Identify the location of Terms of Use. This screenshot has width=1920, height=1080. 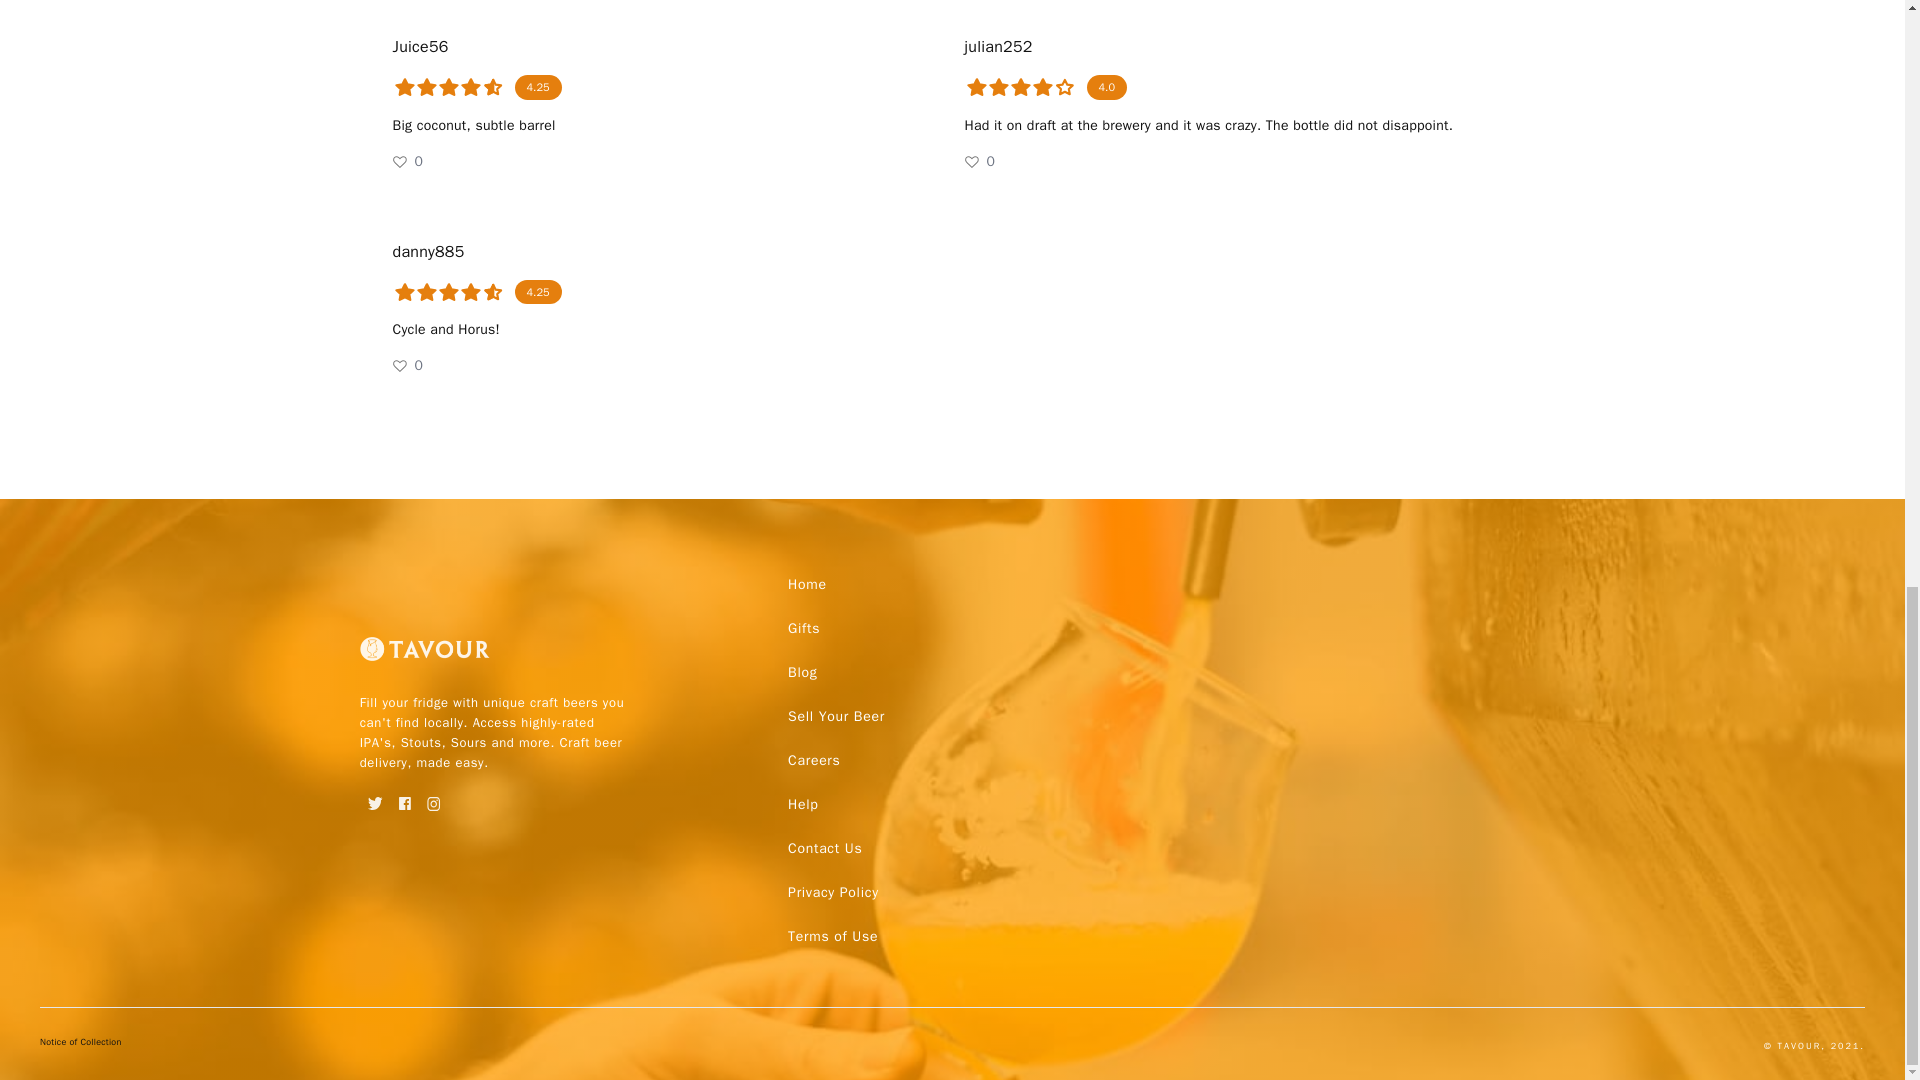
(832, 936).